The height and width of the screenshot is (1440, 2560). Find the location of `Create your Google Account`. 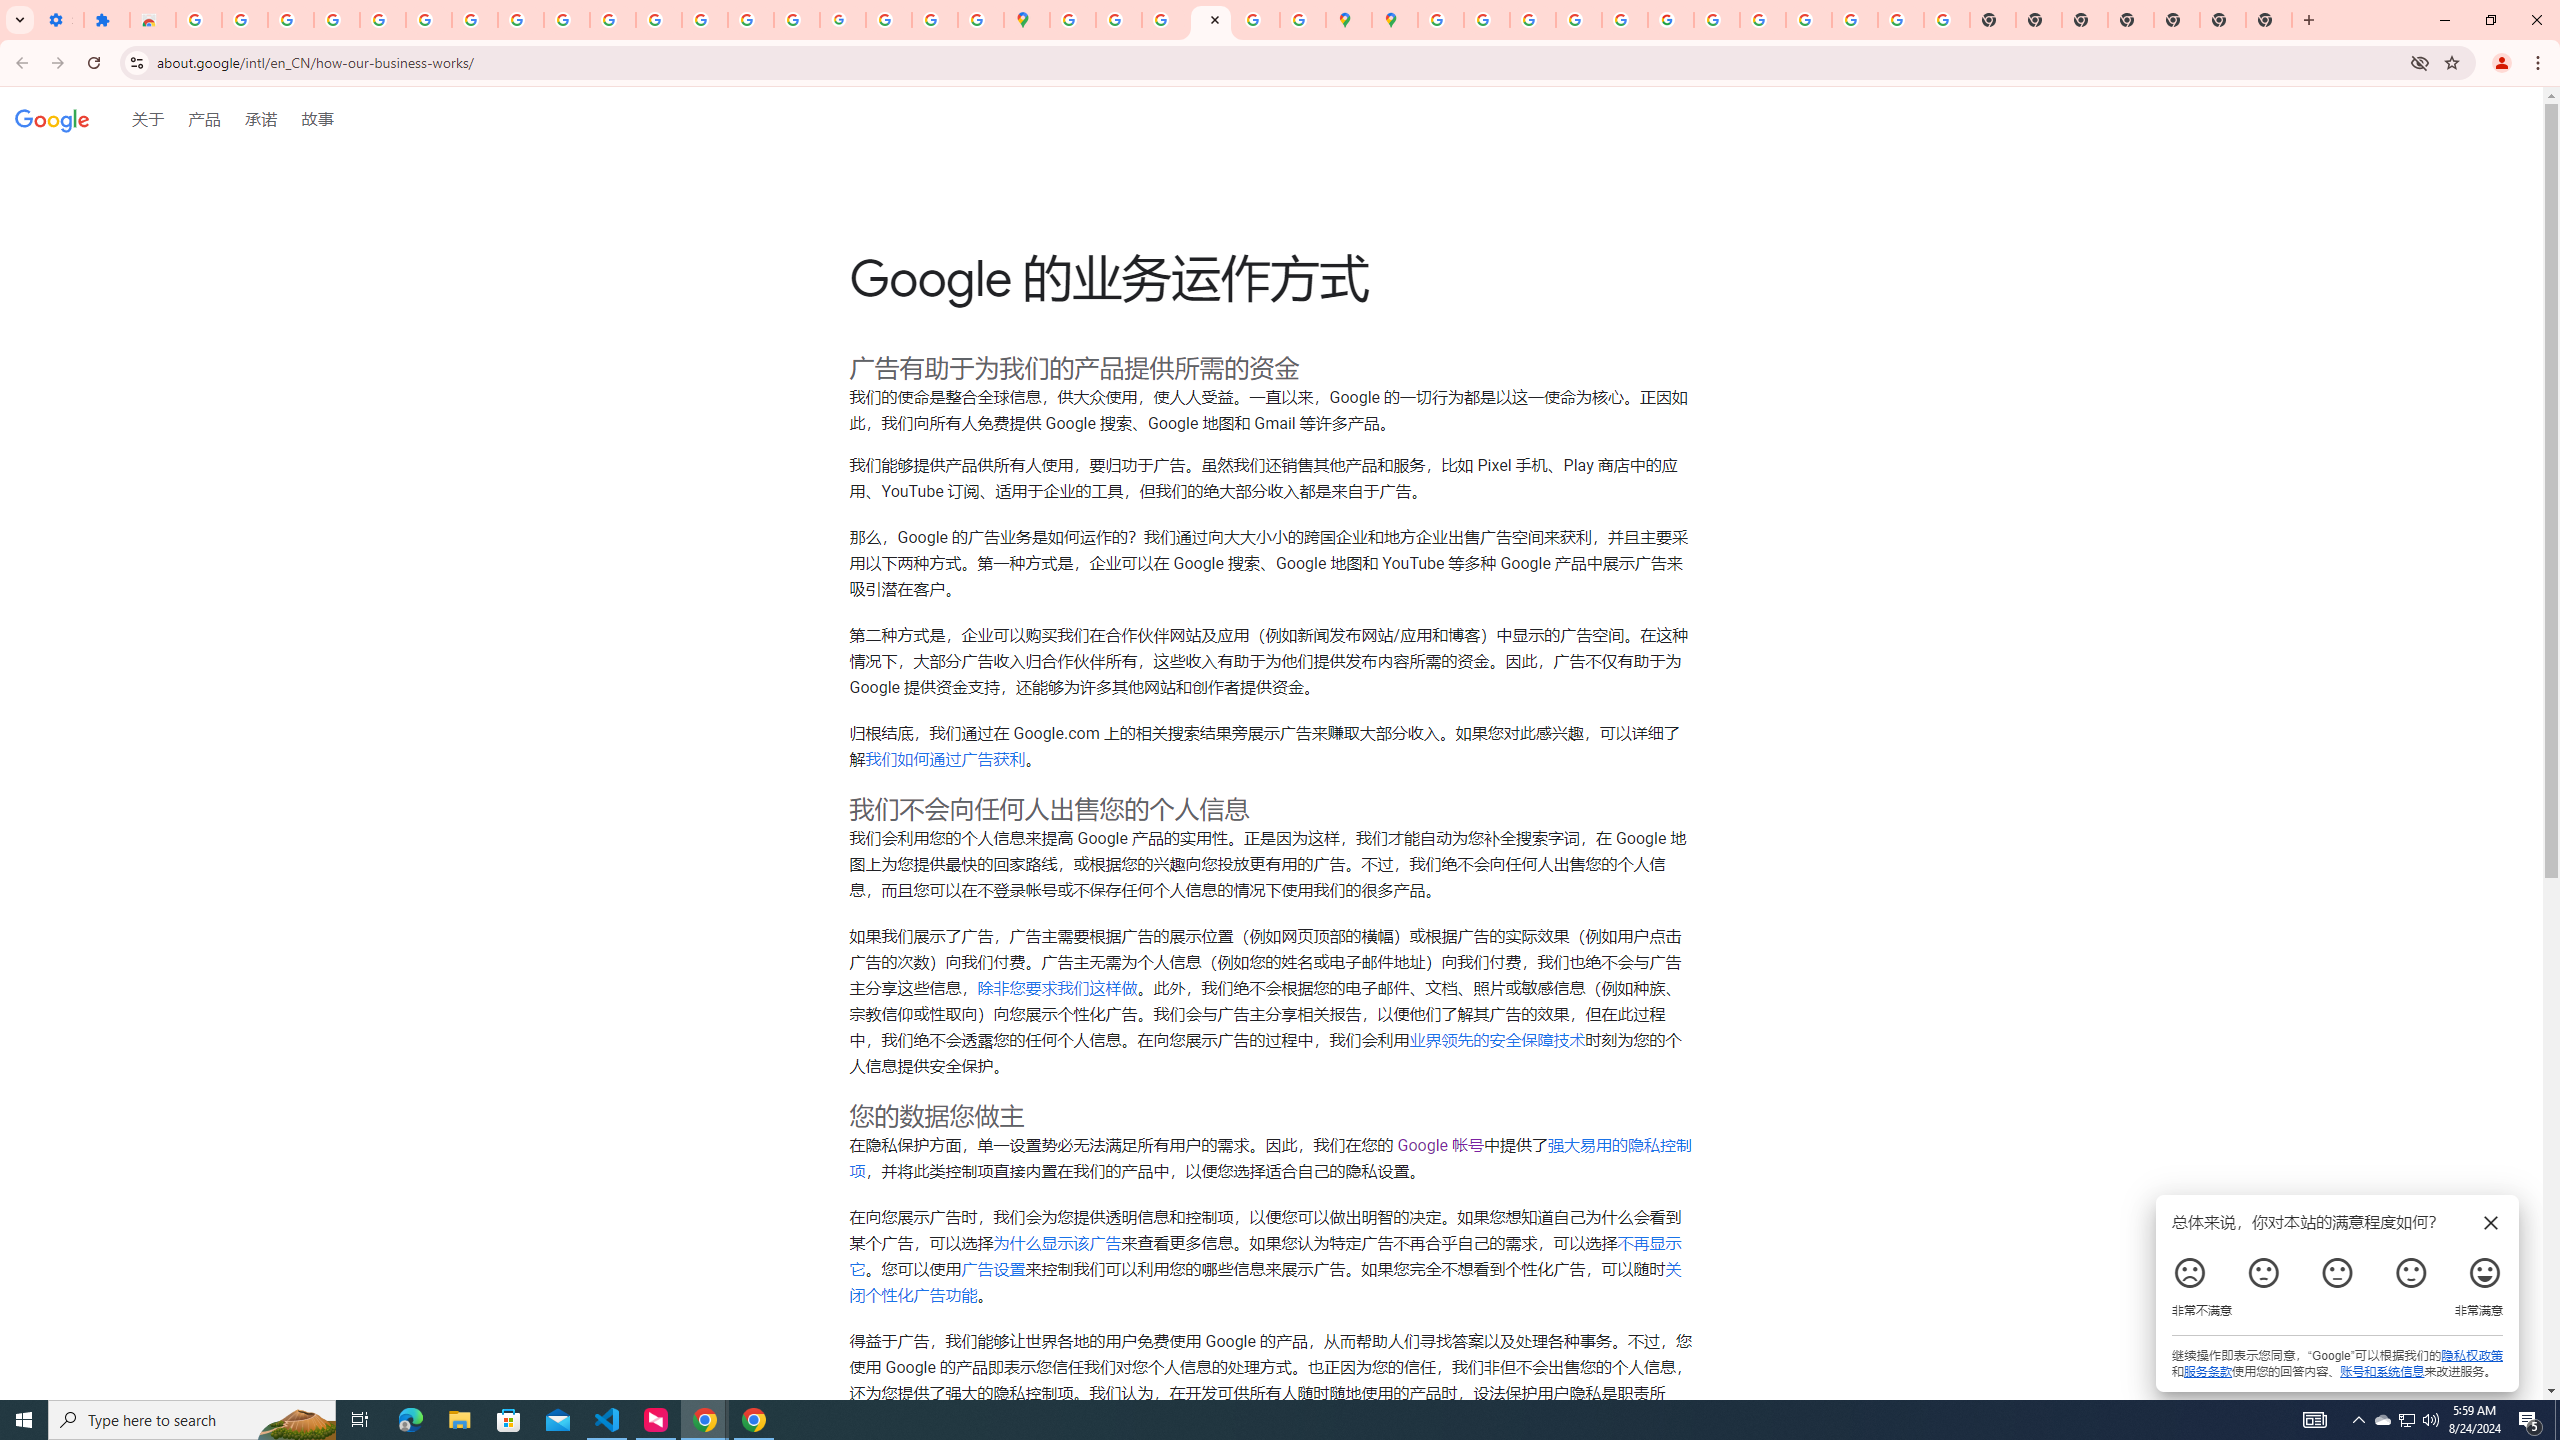

Create your Google Account is located at coordinates (1166, 20).